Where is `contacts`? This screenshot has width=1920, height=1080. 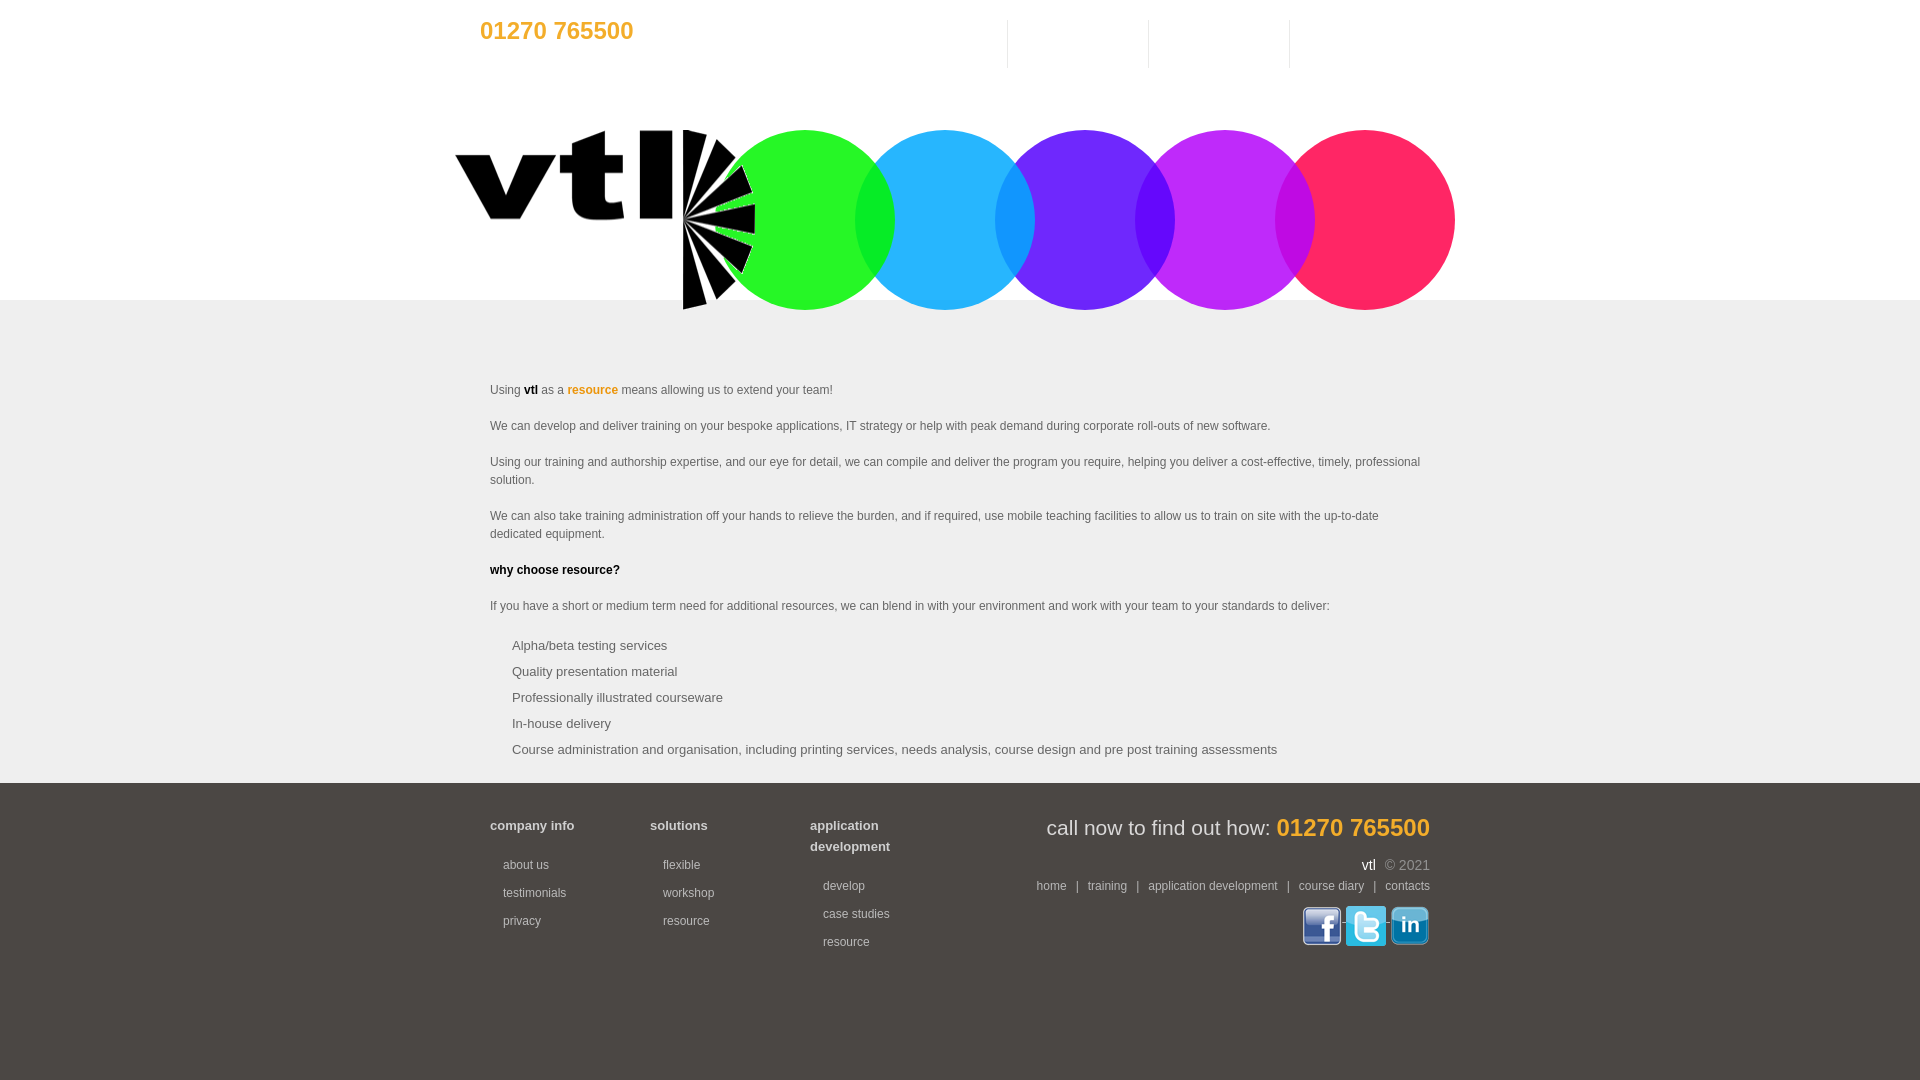 contacts is located at coordinates (1407, 886).